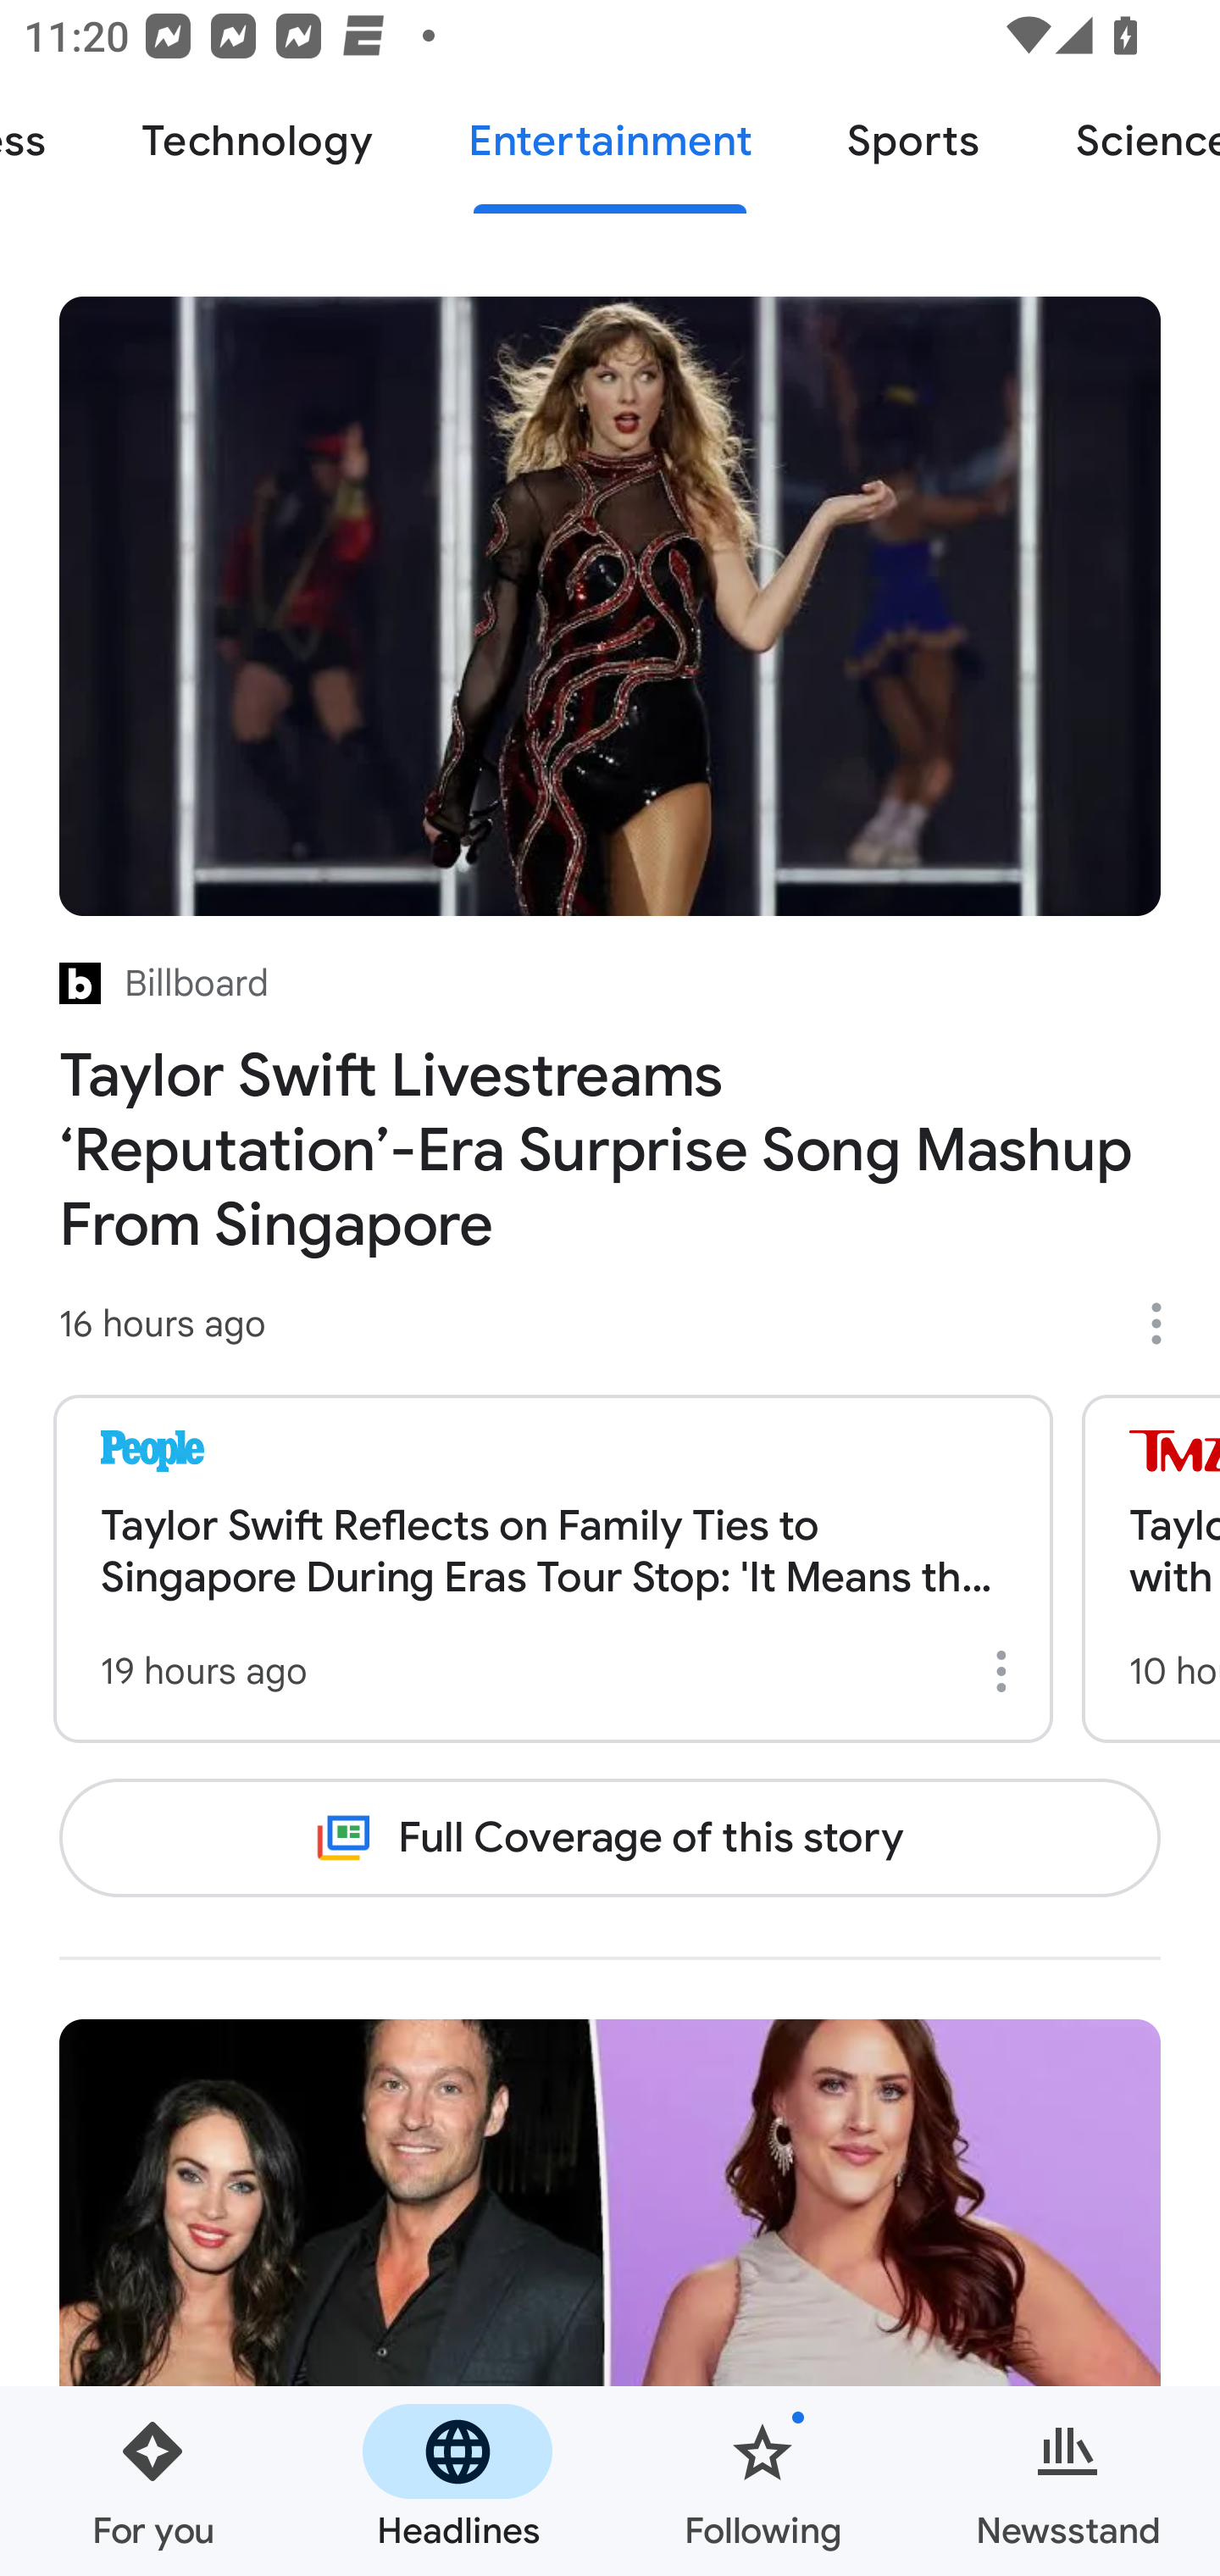  I want to click on Science, so click(1123, 142).